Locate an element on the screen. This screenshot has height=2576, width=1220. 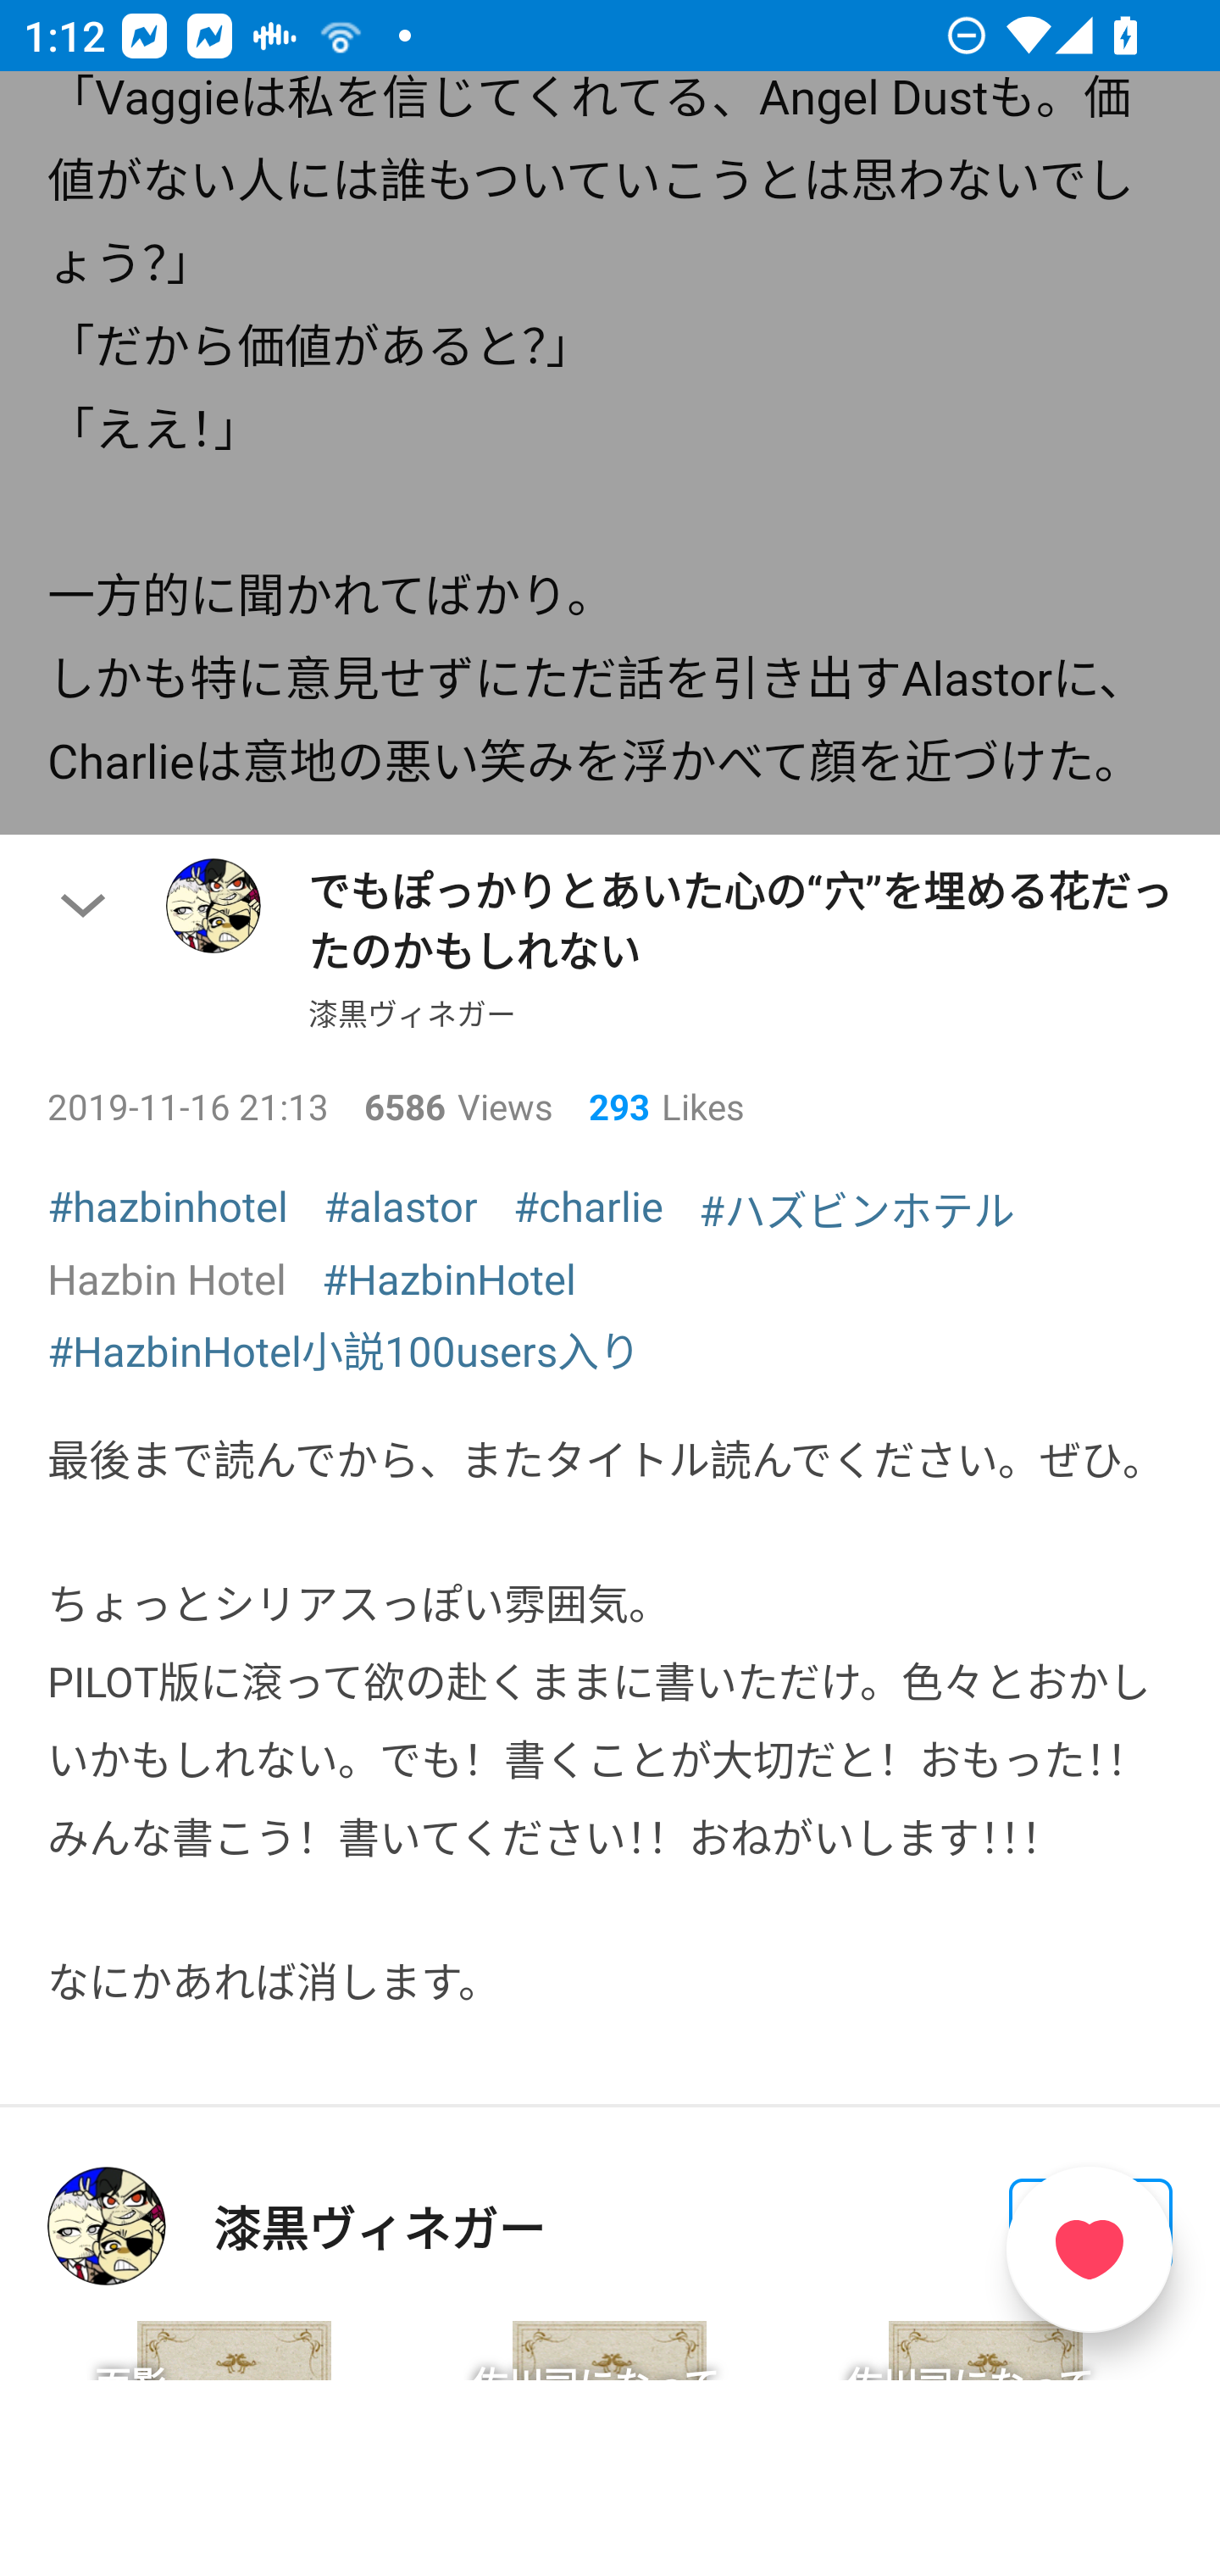
#HazbinHotel小説100users入り is located at coordinates (344, 1349).